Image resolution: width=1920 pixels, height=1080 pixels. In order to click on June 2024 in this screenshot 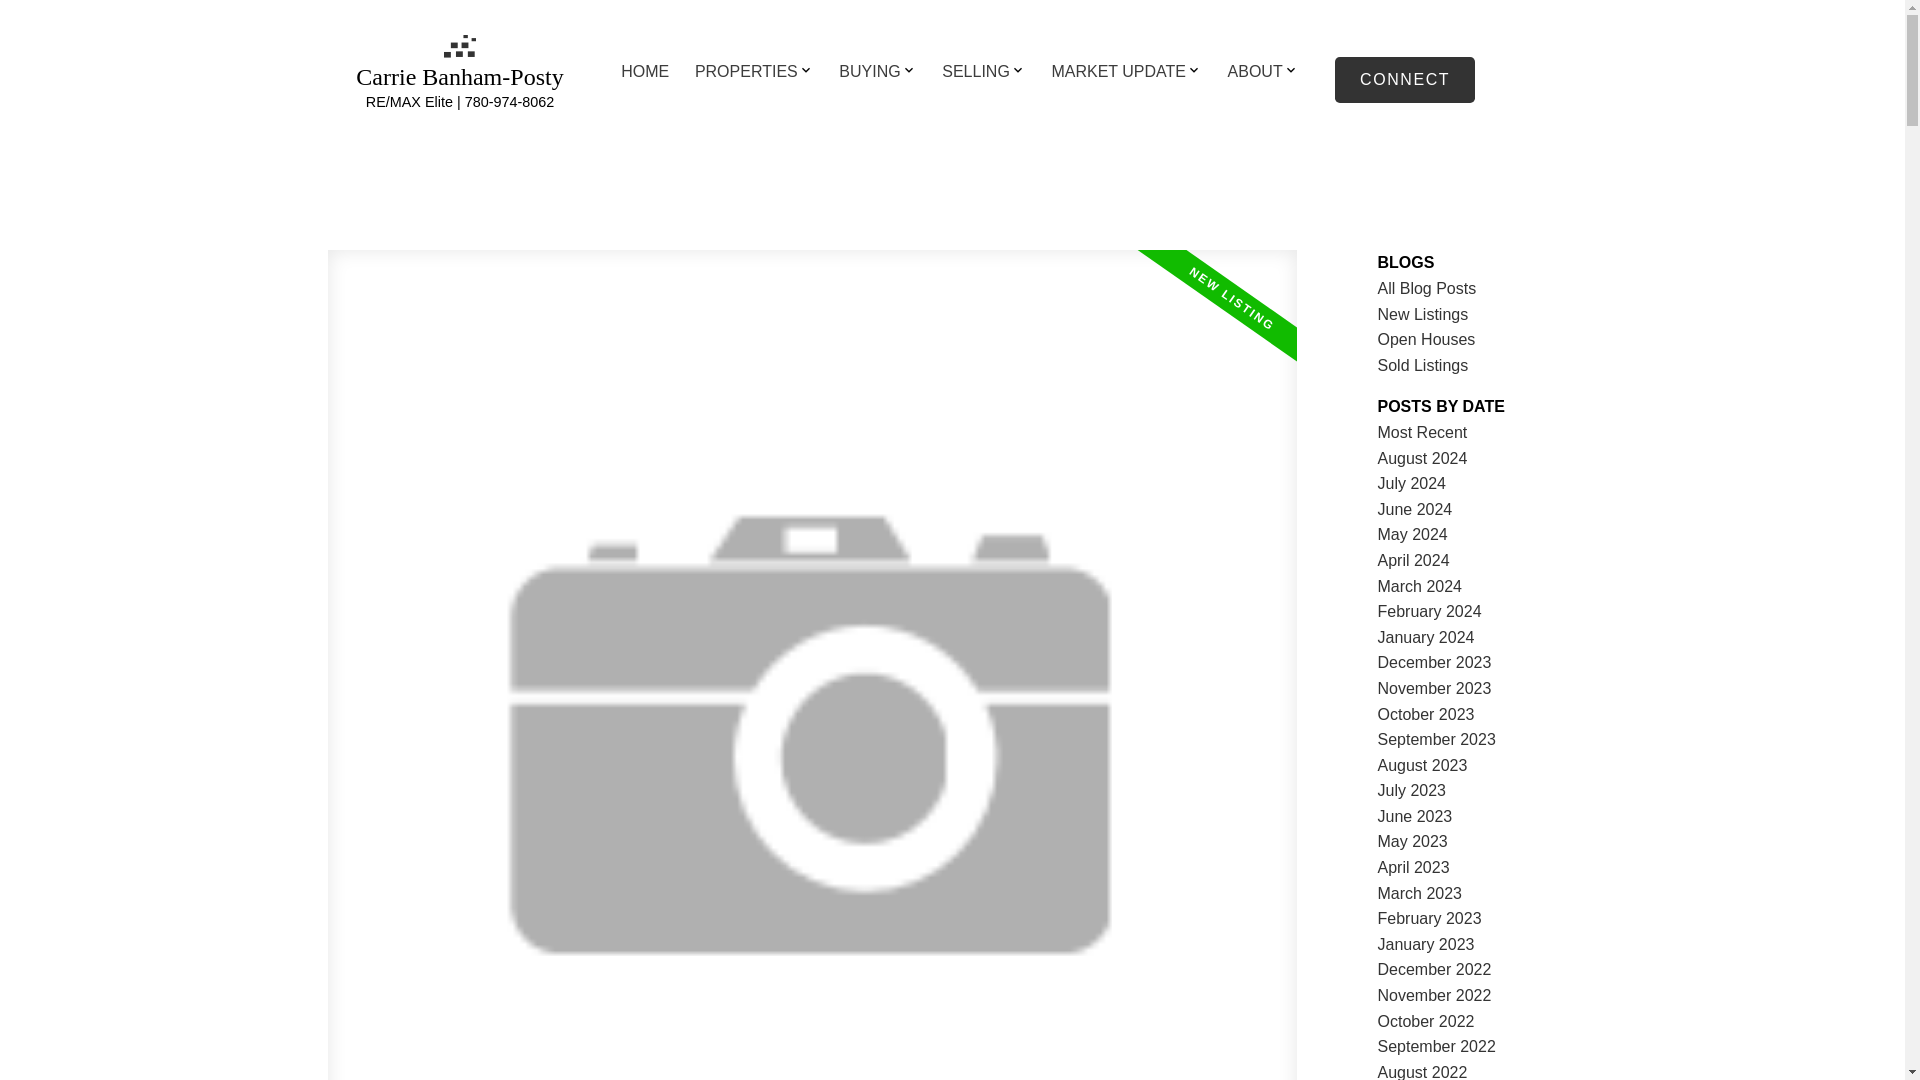, I will do `click(1416, 510)`.